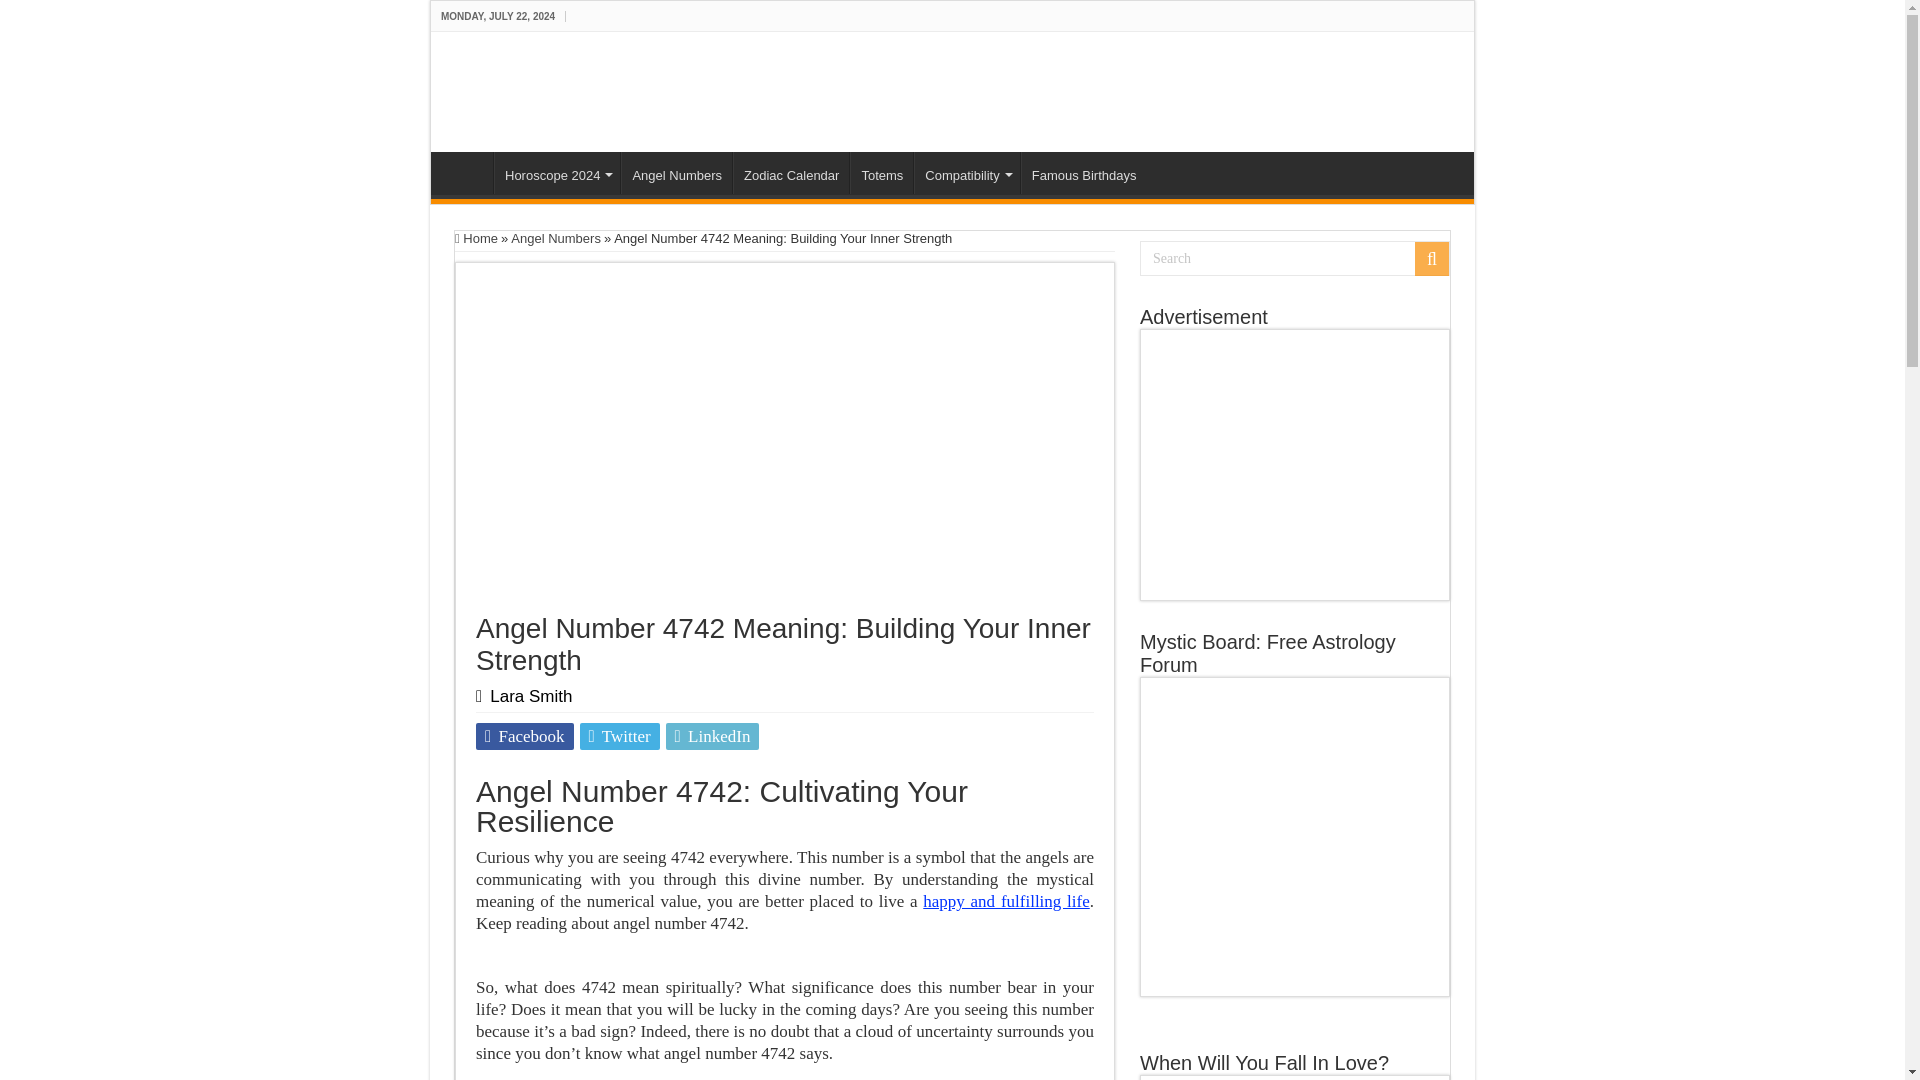 The image size is (1920, 1080). What do you see at coordinates (555, 238) in the screenshot?
I see `Angel Numbers` at bounding box center [555, 238].